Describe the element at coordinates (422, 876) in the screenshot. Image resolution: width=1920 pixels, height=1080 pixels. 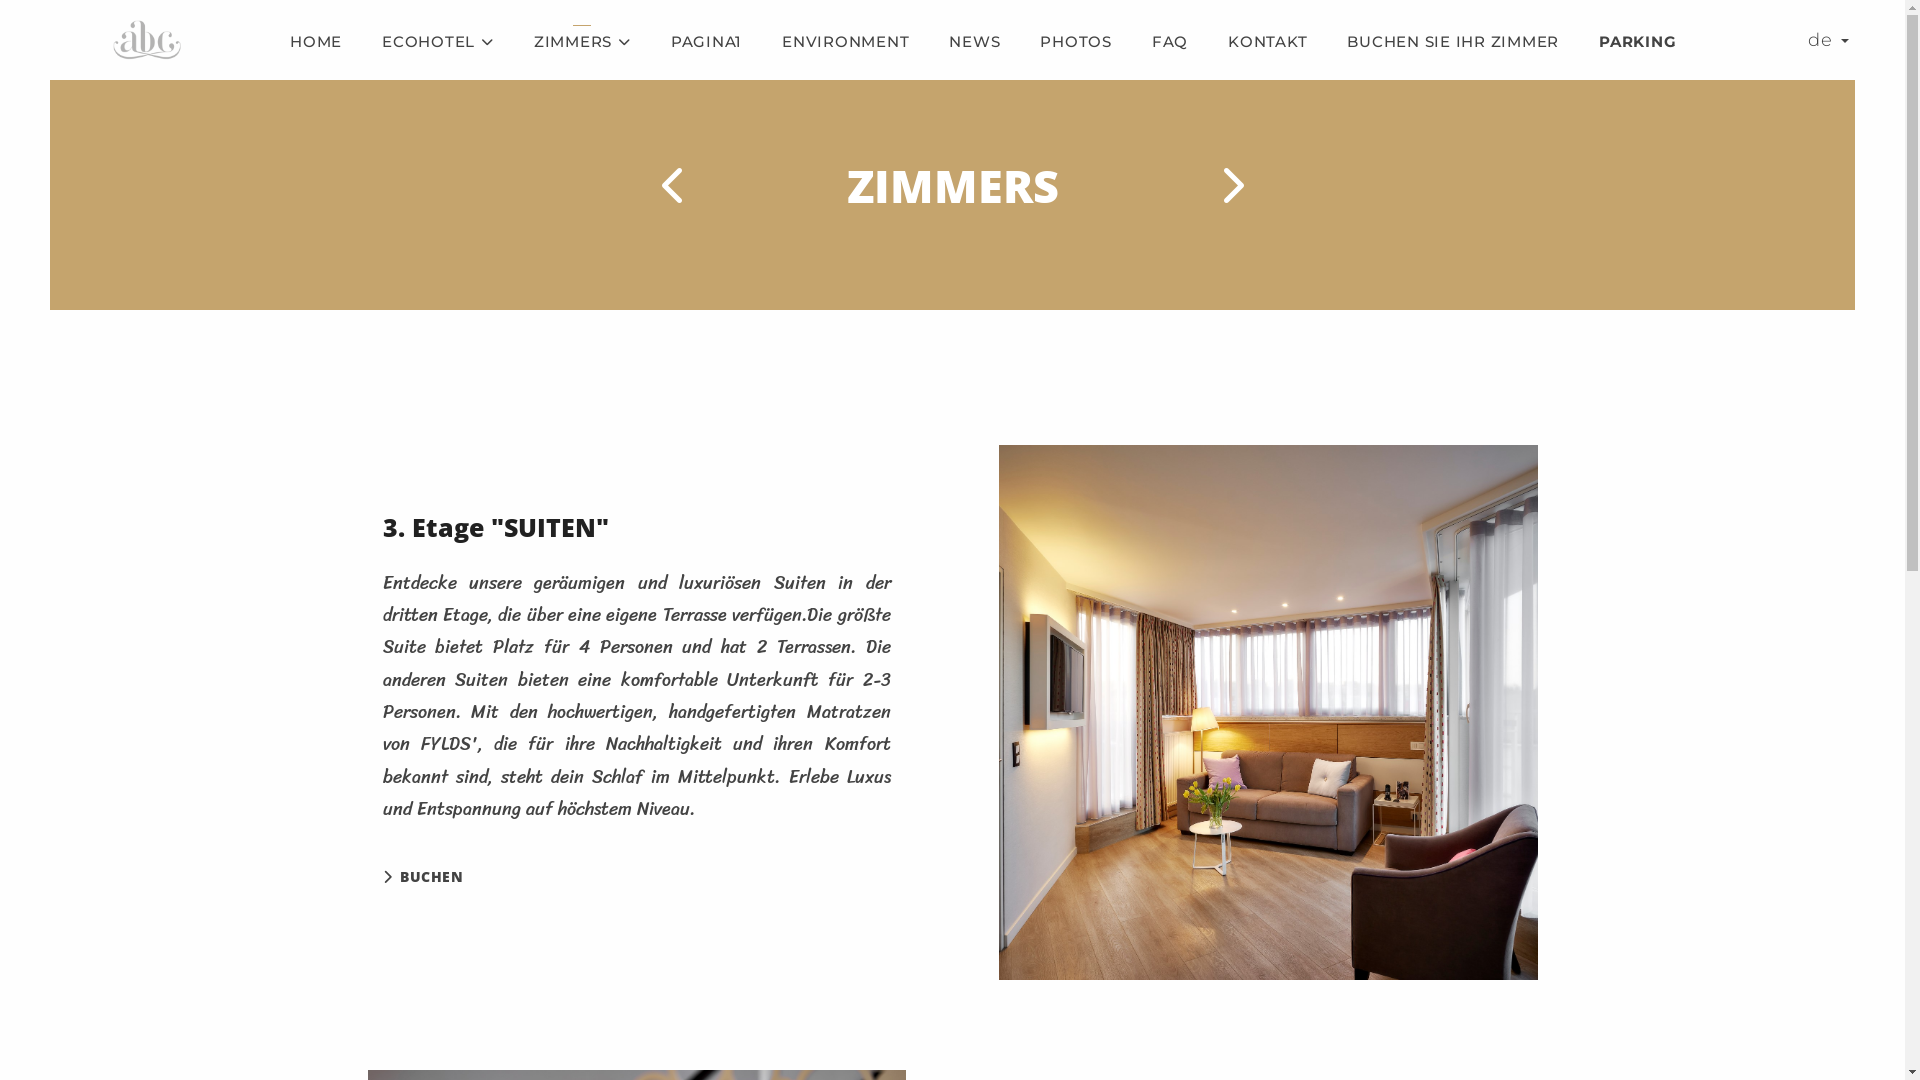
I see `BUCHEN` at that location.